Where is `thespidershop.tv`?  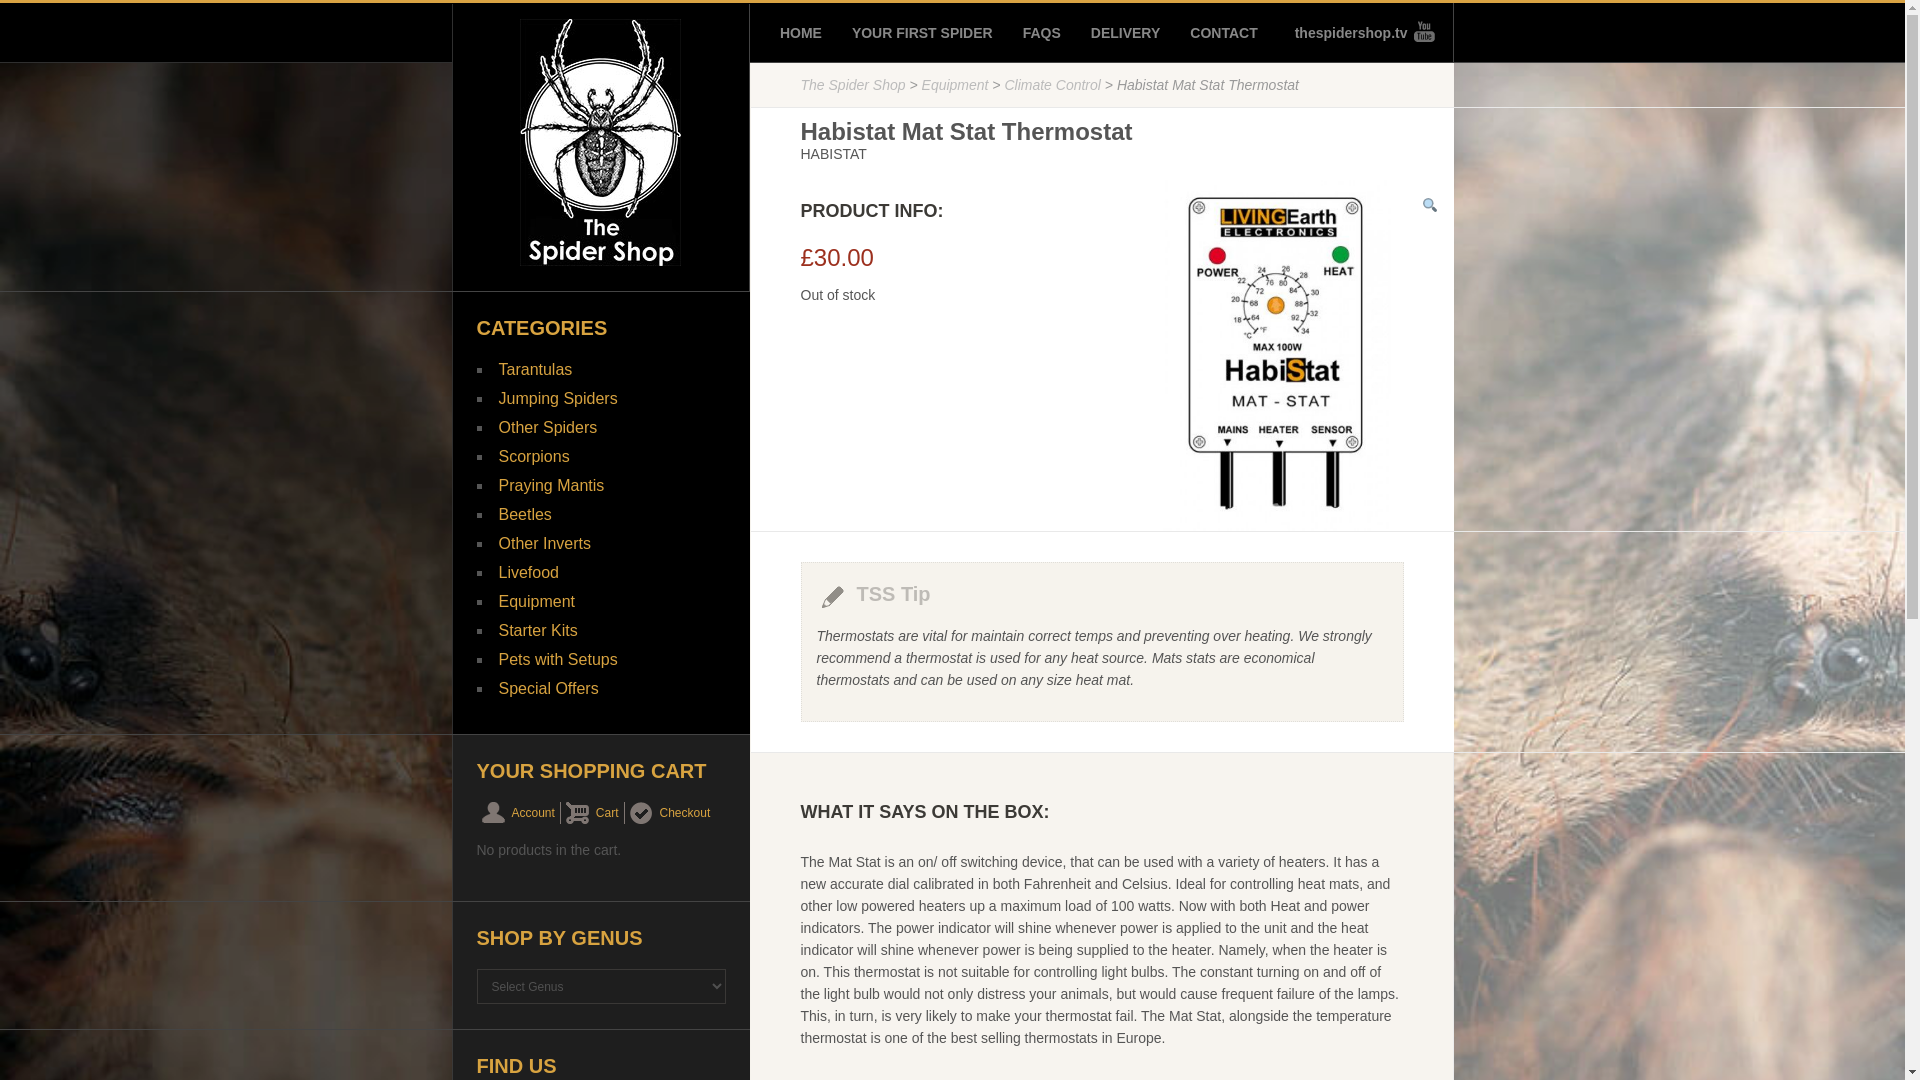 thespidershop.tv is located at coordinates (1358, 32).